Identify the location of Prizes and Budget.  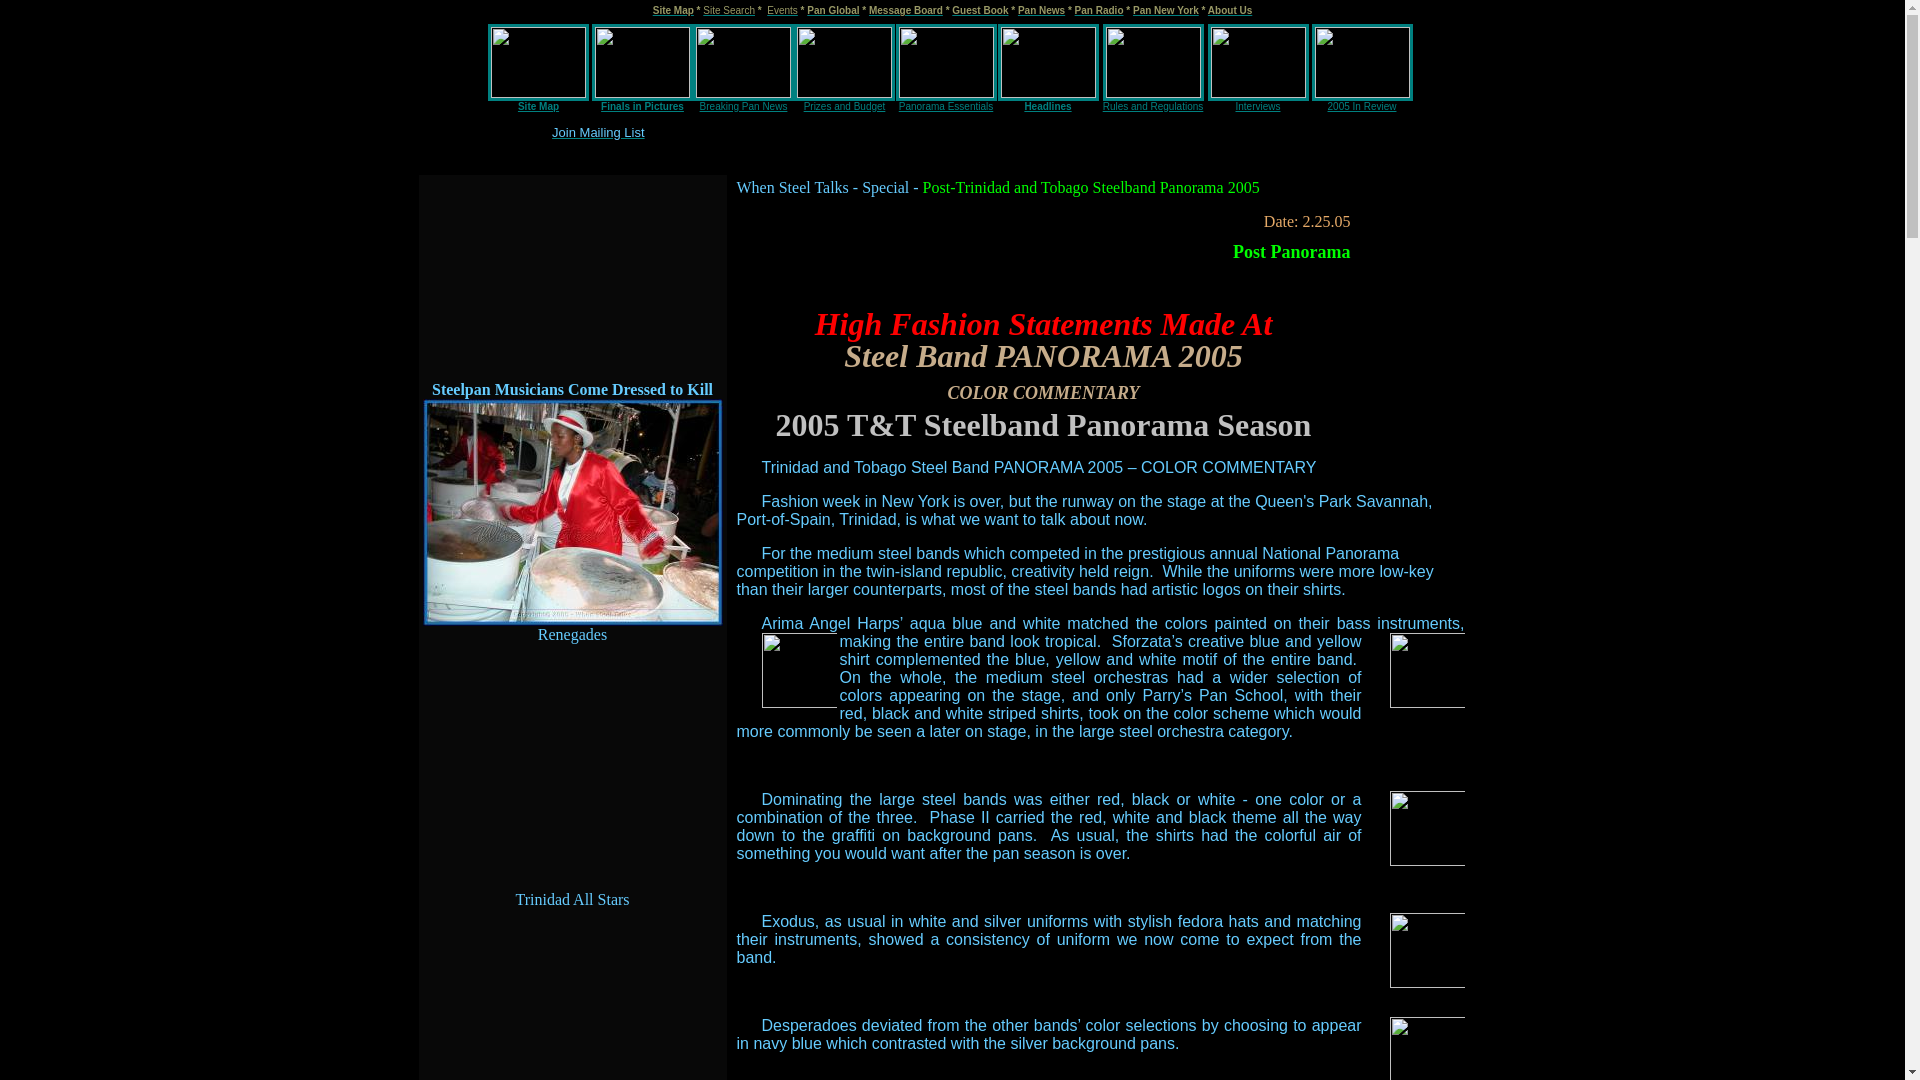
(844, 106).